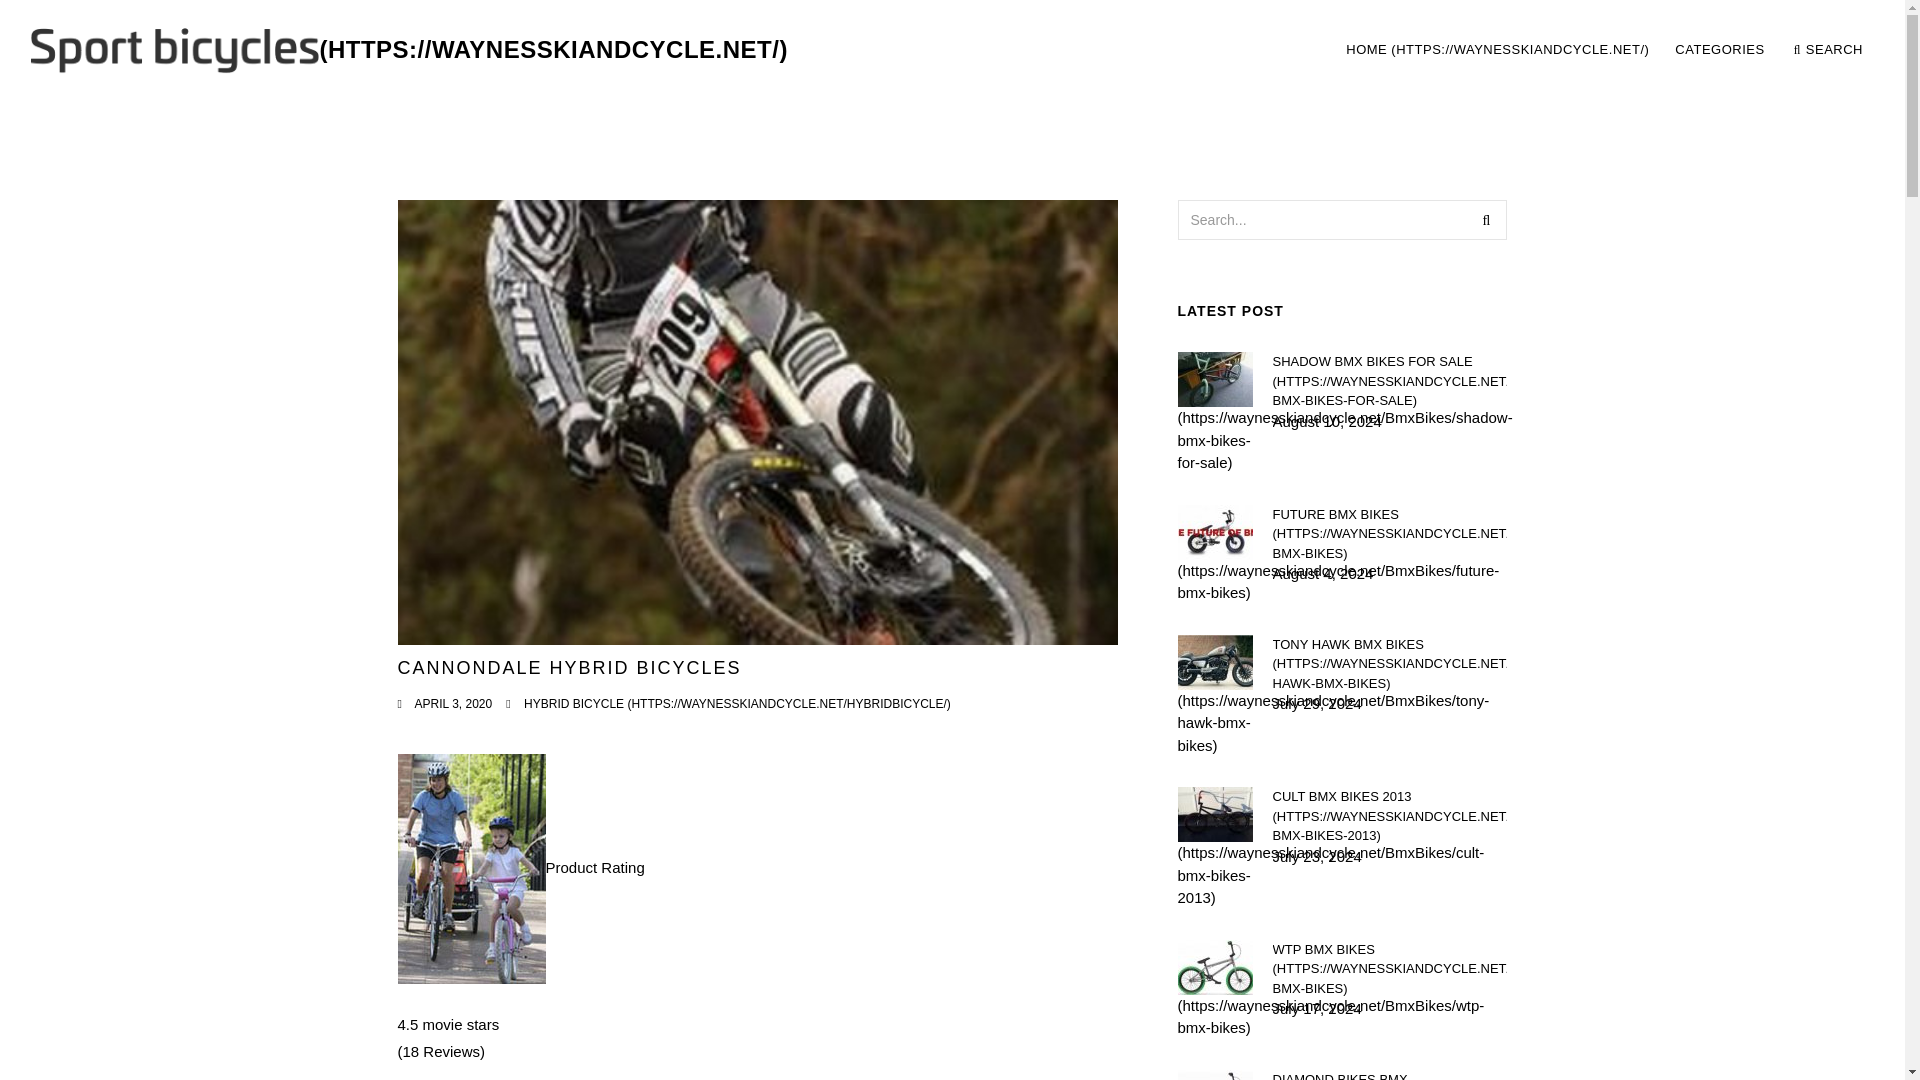  Describe the element at coordinates (1604, 50) in the screenshot. I see `Sport bicycles` at that location.